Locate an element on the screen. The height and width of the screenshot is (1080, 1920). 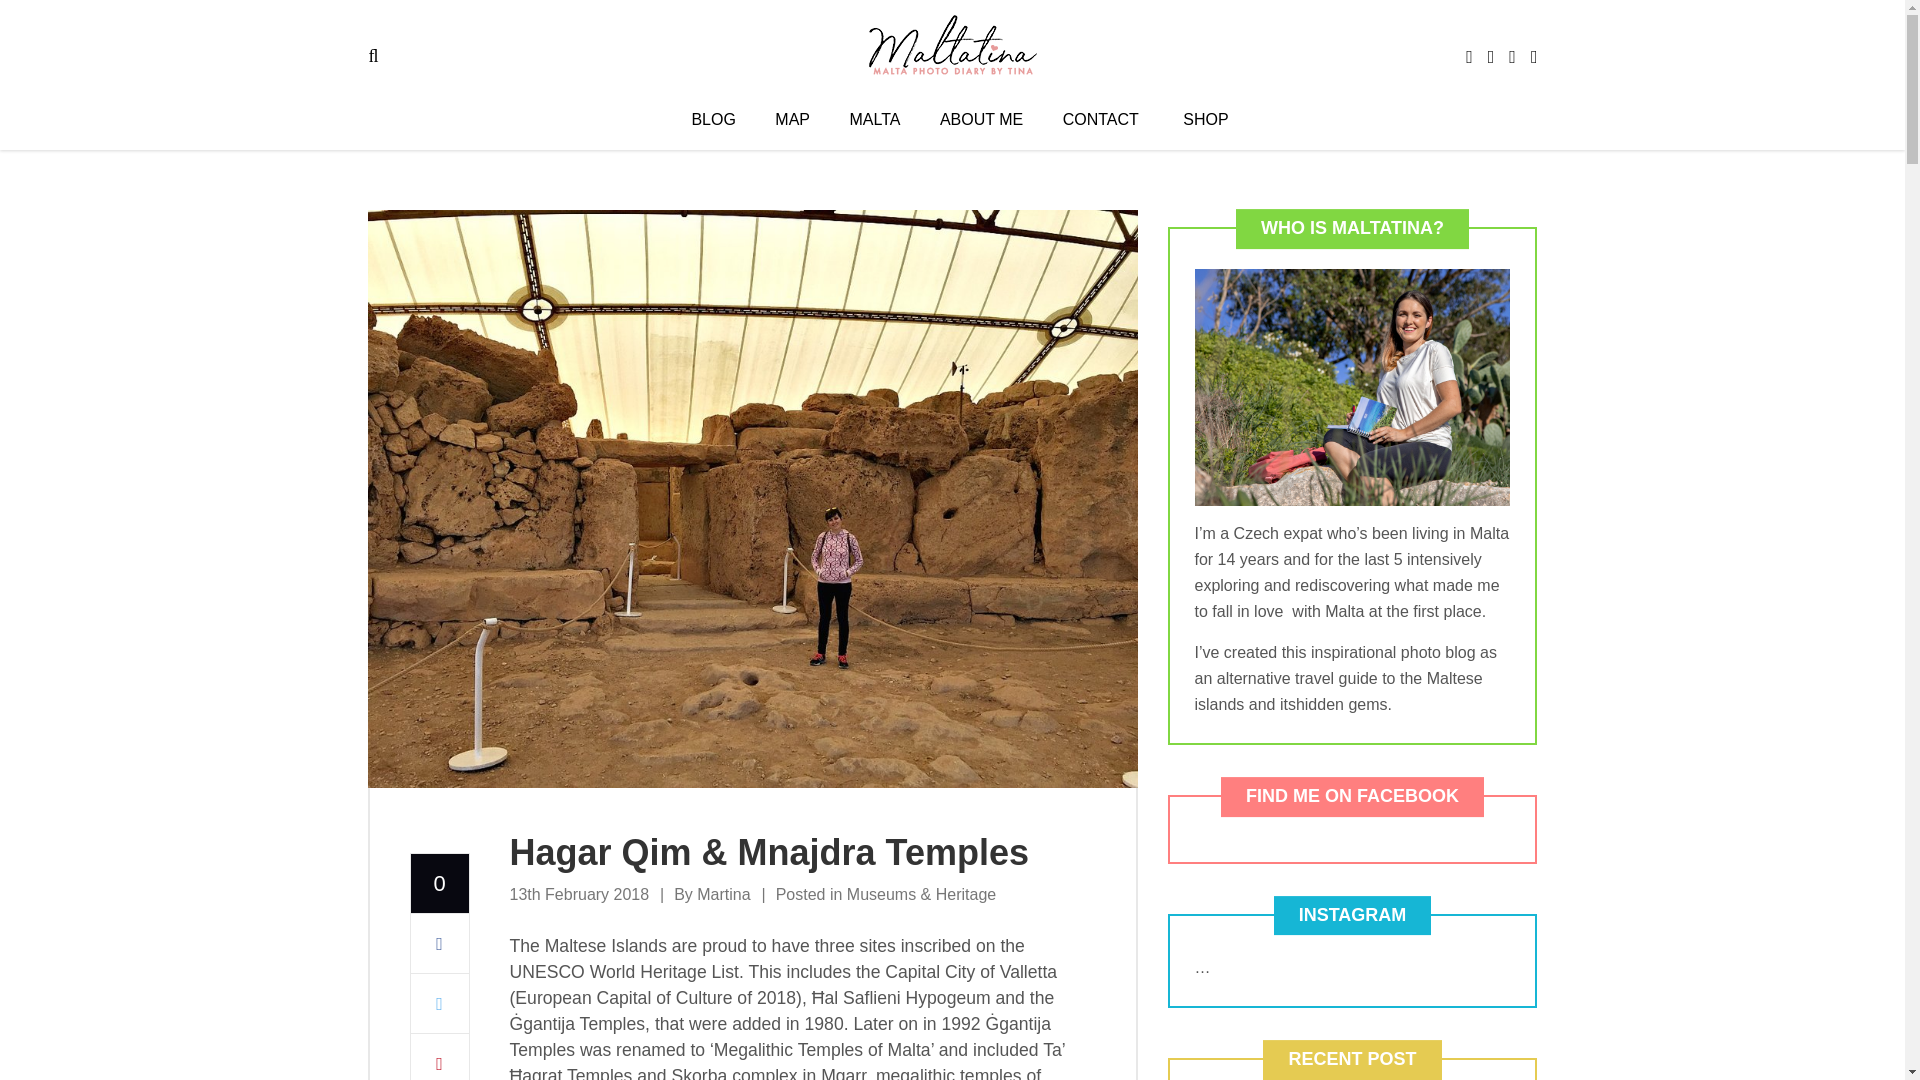
Martina is located at coordinates (723, 894).